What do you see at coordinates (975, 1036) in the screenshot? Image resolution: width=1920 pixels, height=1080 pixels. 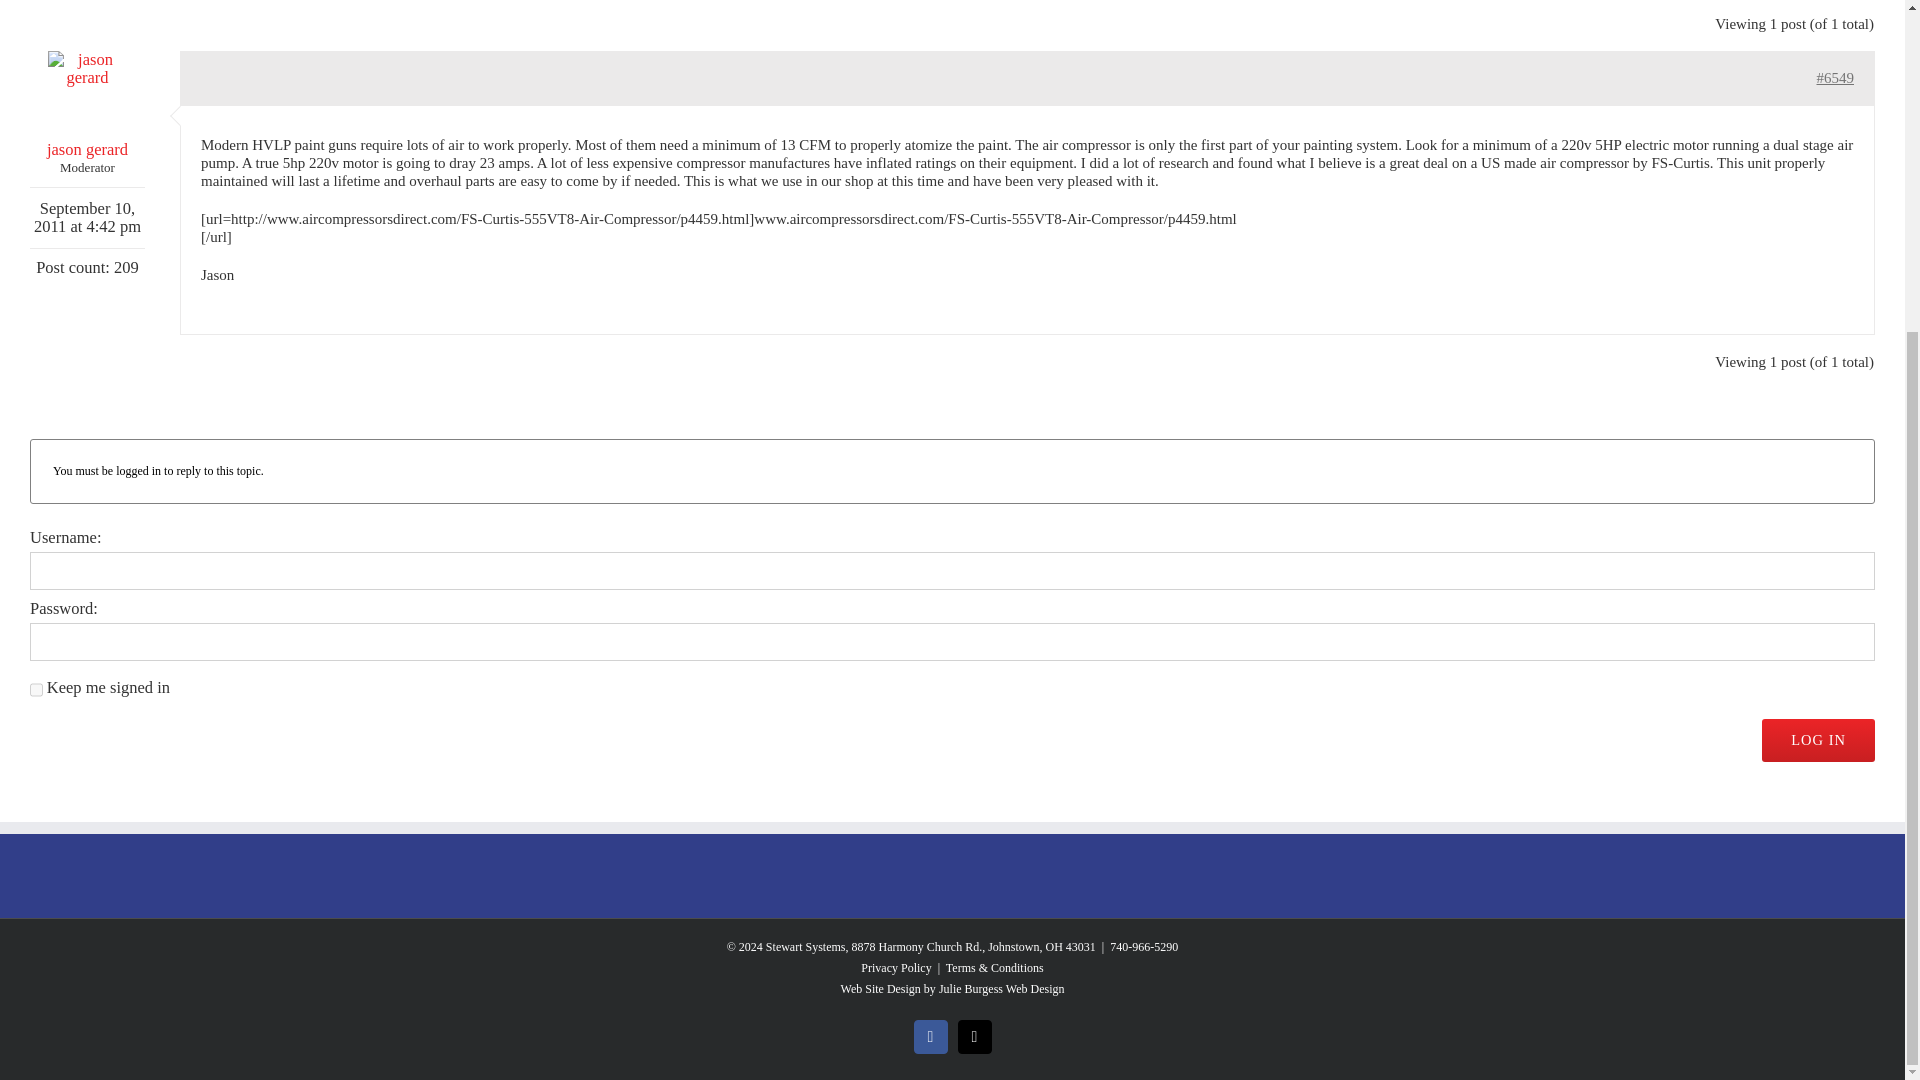 I see `X` at bounding box center [975, 1036].